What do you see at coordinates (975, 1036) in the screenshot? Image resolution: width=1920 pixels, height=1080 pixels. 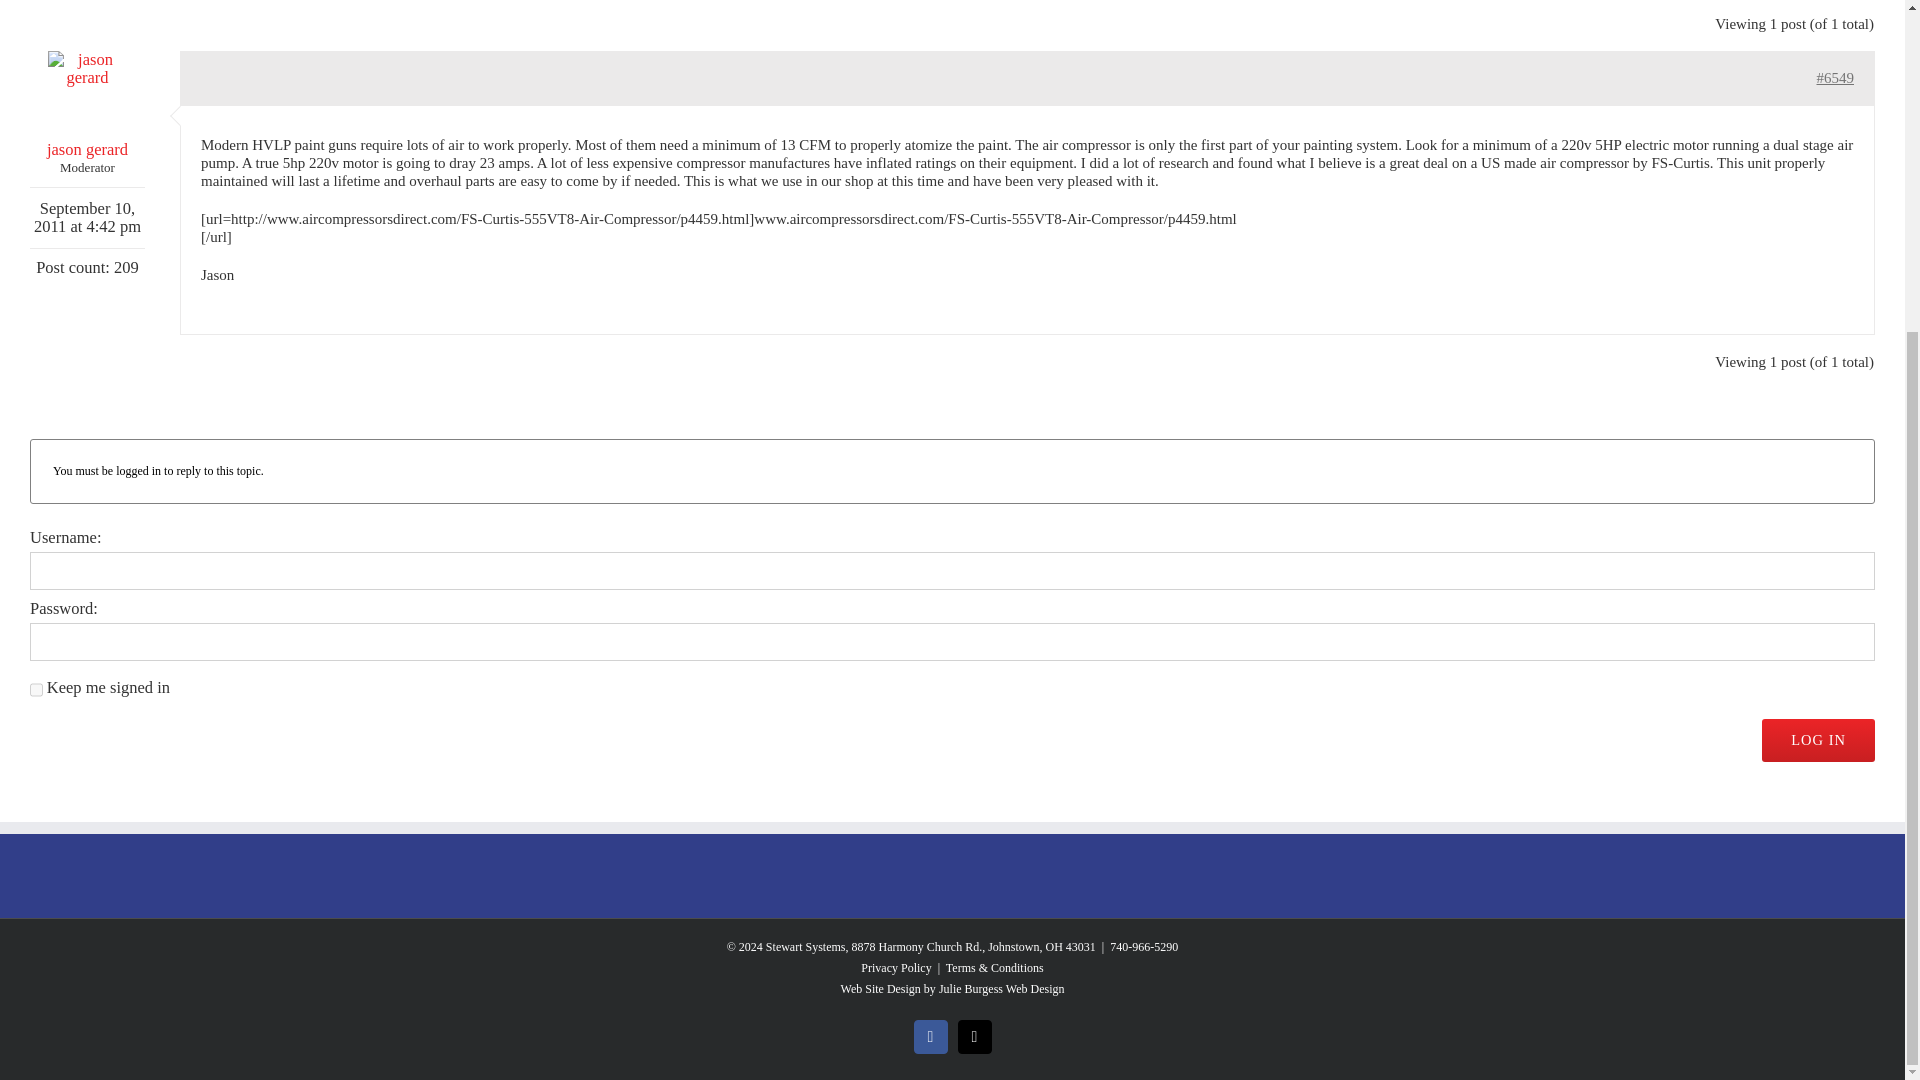 I see `X` at bounding box center [975, 1036].